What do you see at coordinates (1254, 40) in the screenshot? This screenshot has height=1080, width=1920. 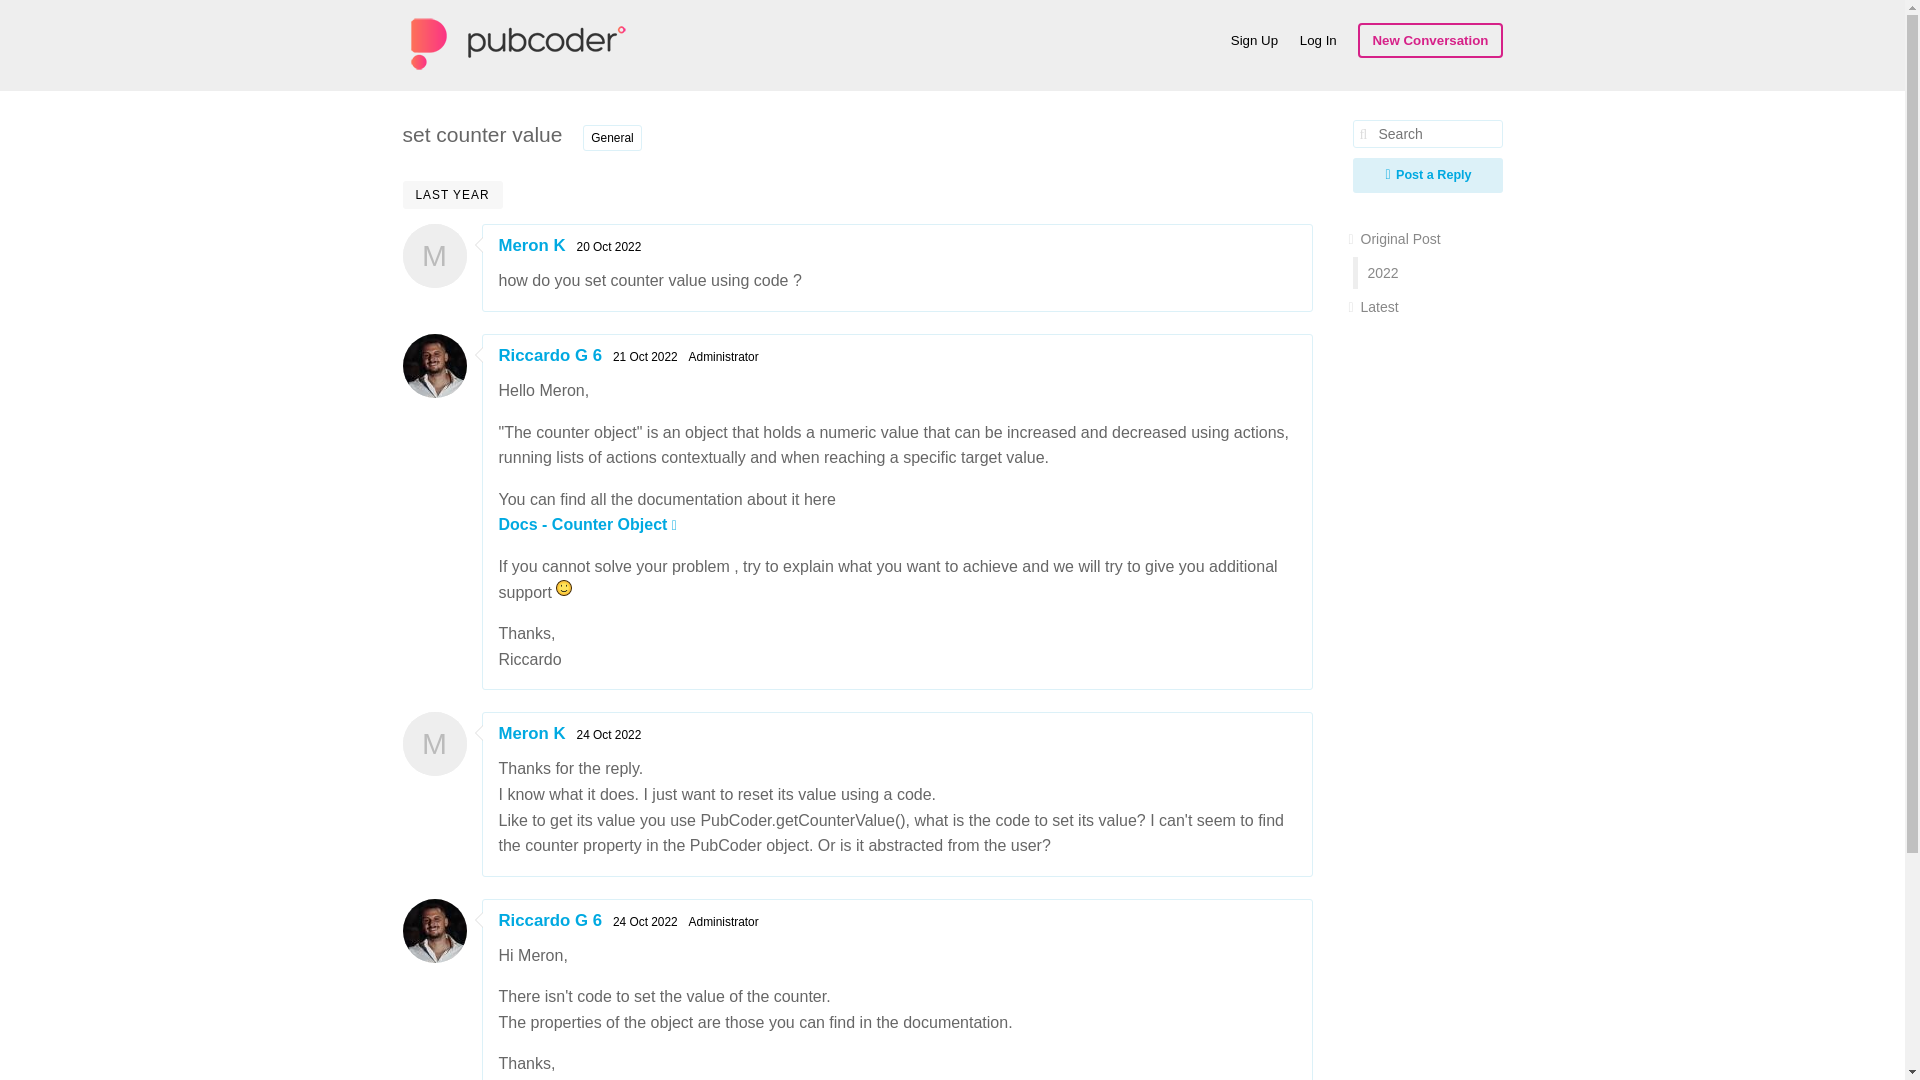 I see `Sign Up` at bounding box center [1254, 40].